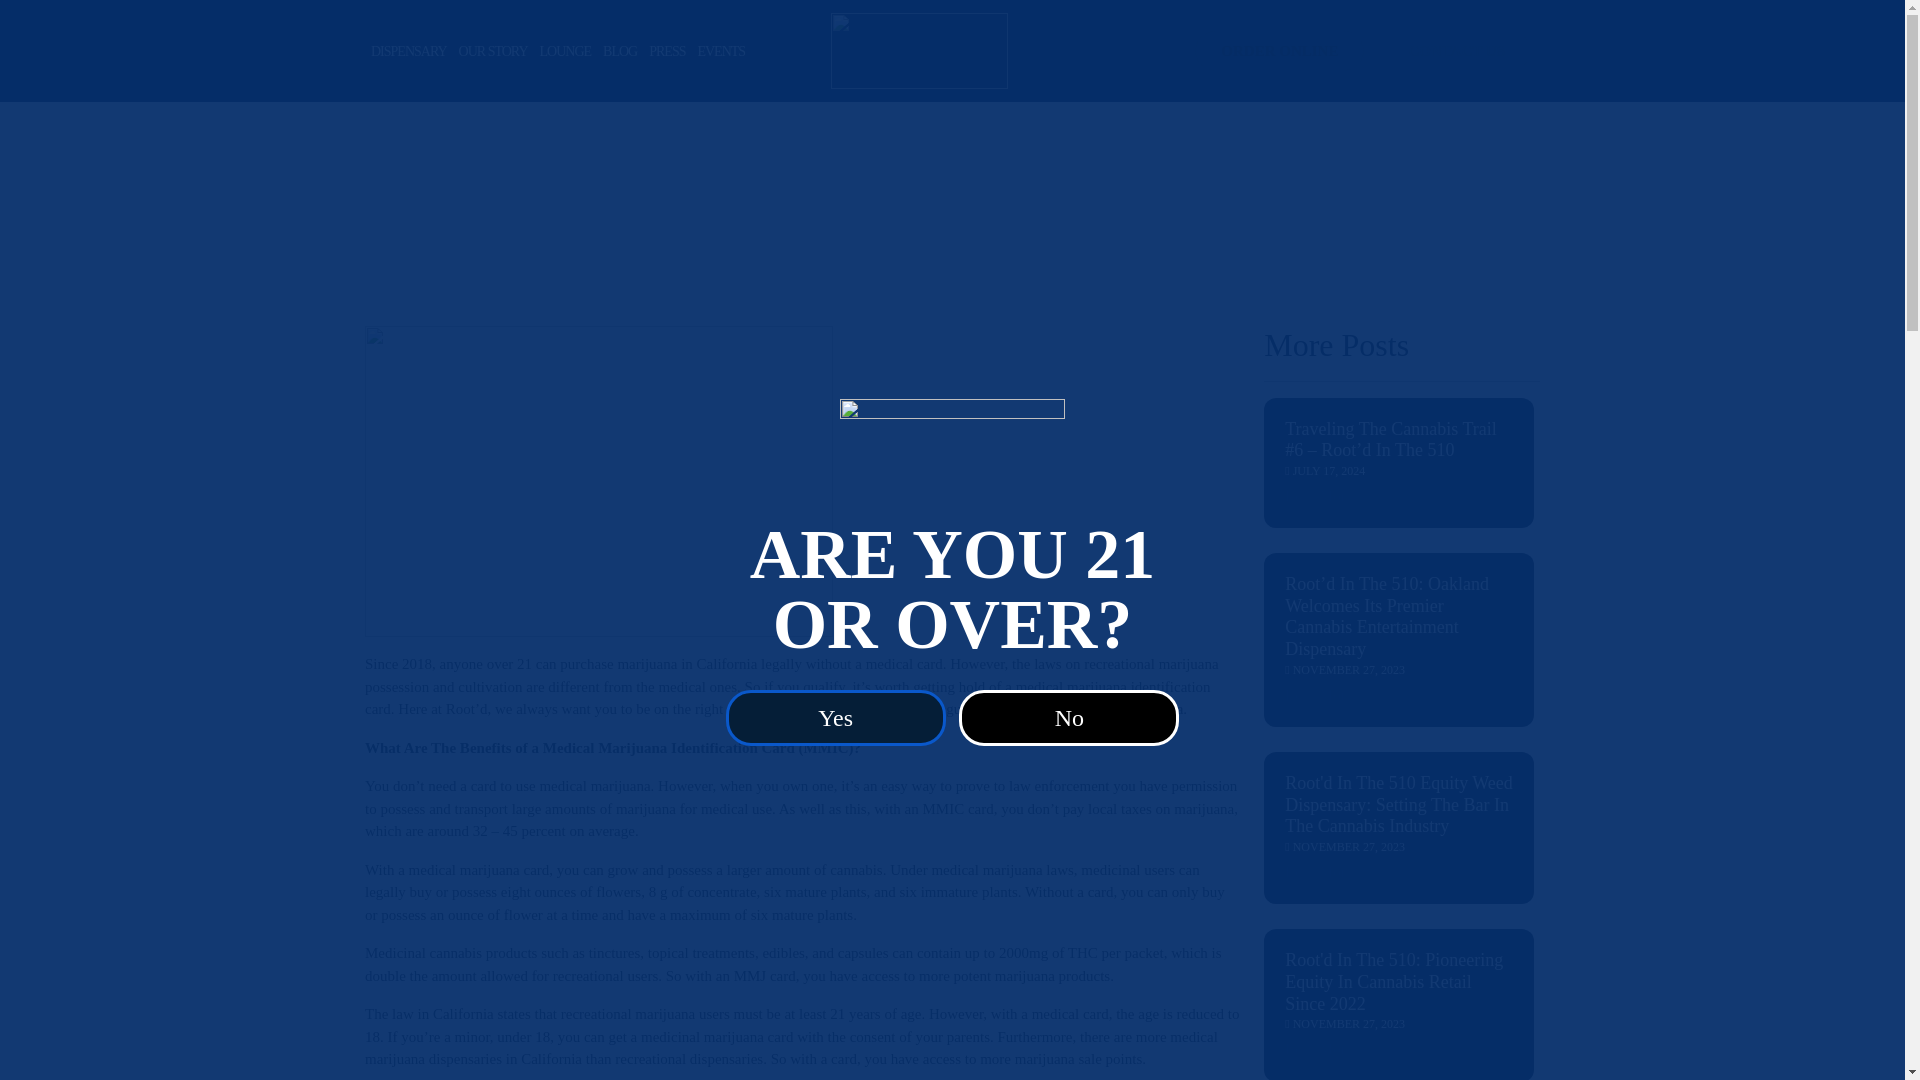  What do you see at coordinates (565, 51) in the screenshot?
I see `LOUNGE` at bounding box center [565, 51].